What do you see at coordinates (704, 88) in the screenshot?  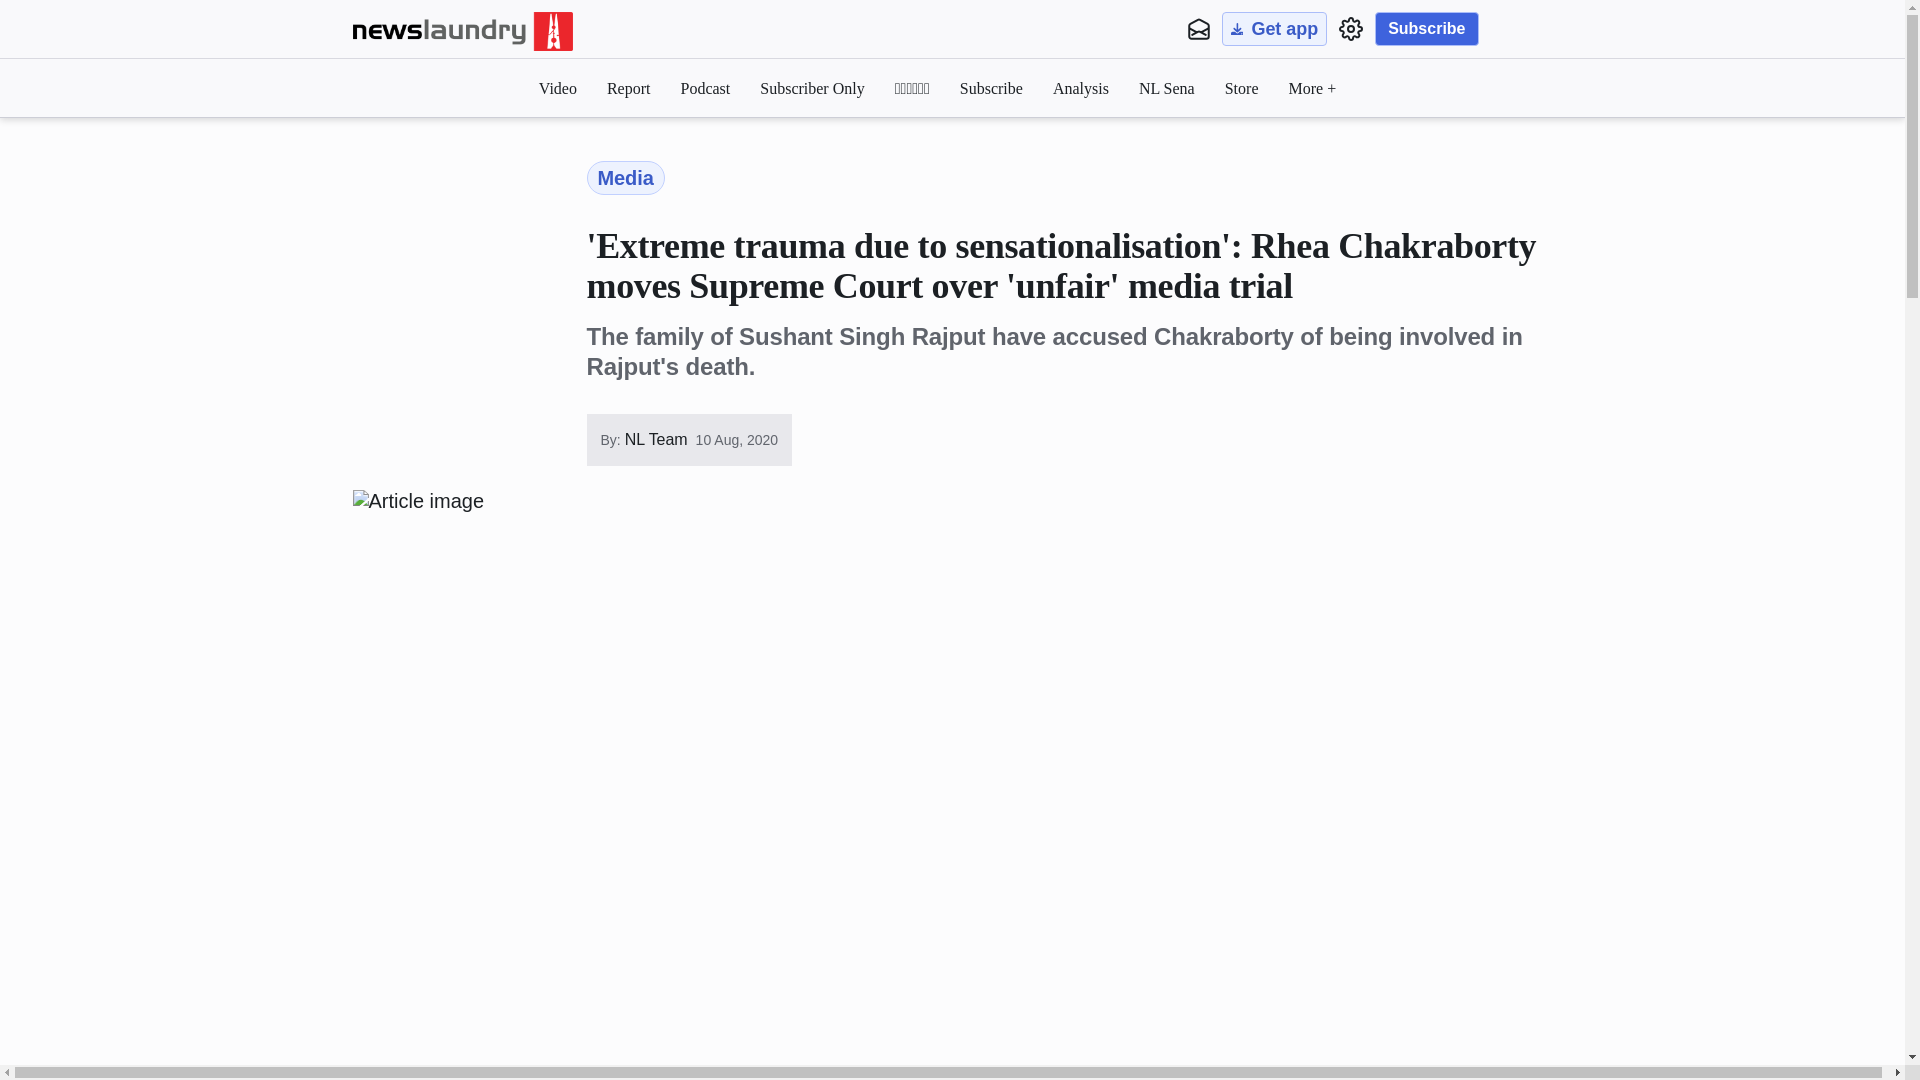 I see `Podcast` at bounding box center [704, 88].